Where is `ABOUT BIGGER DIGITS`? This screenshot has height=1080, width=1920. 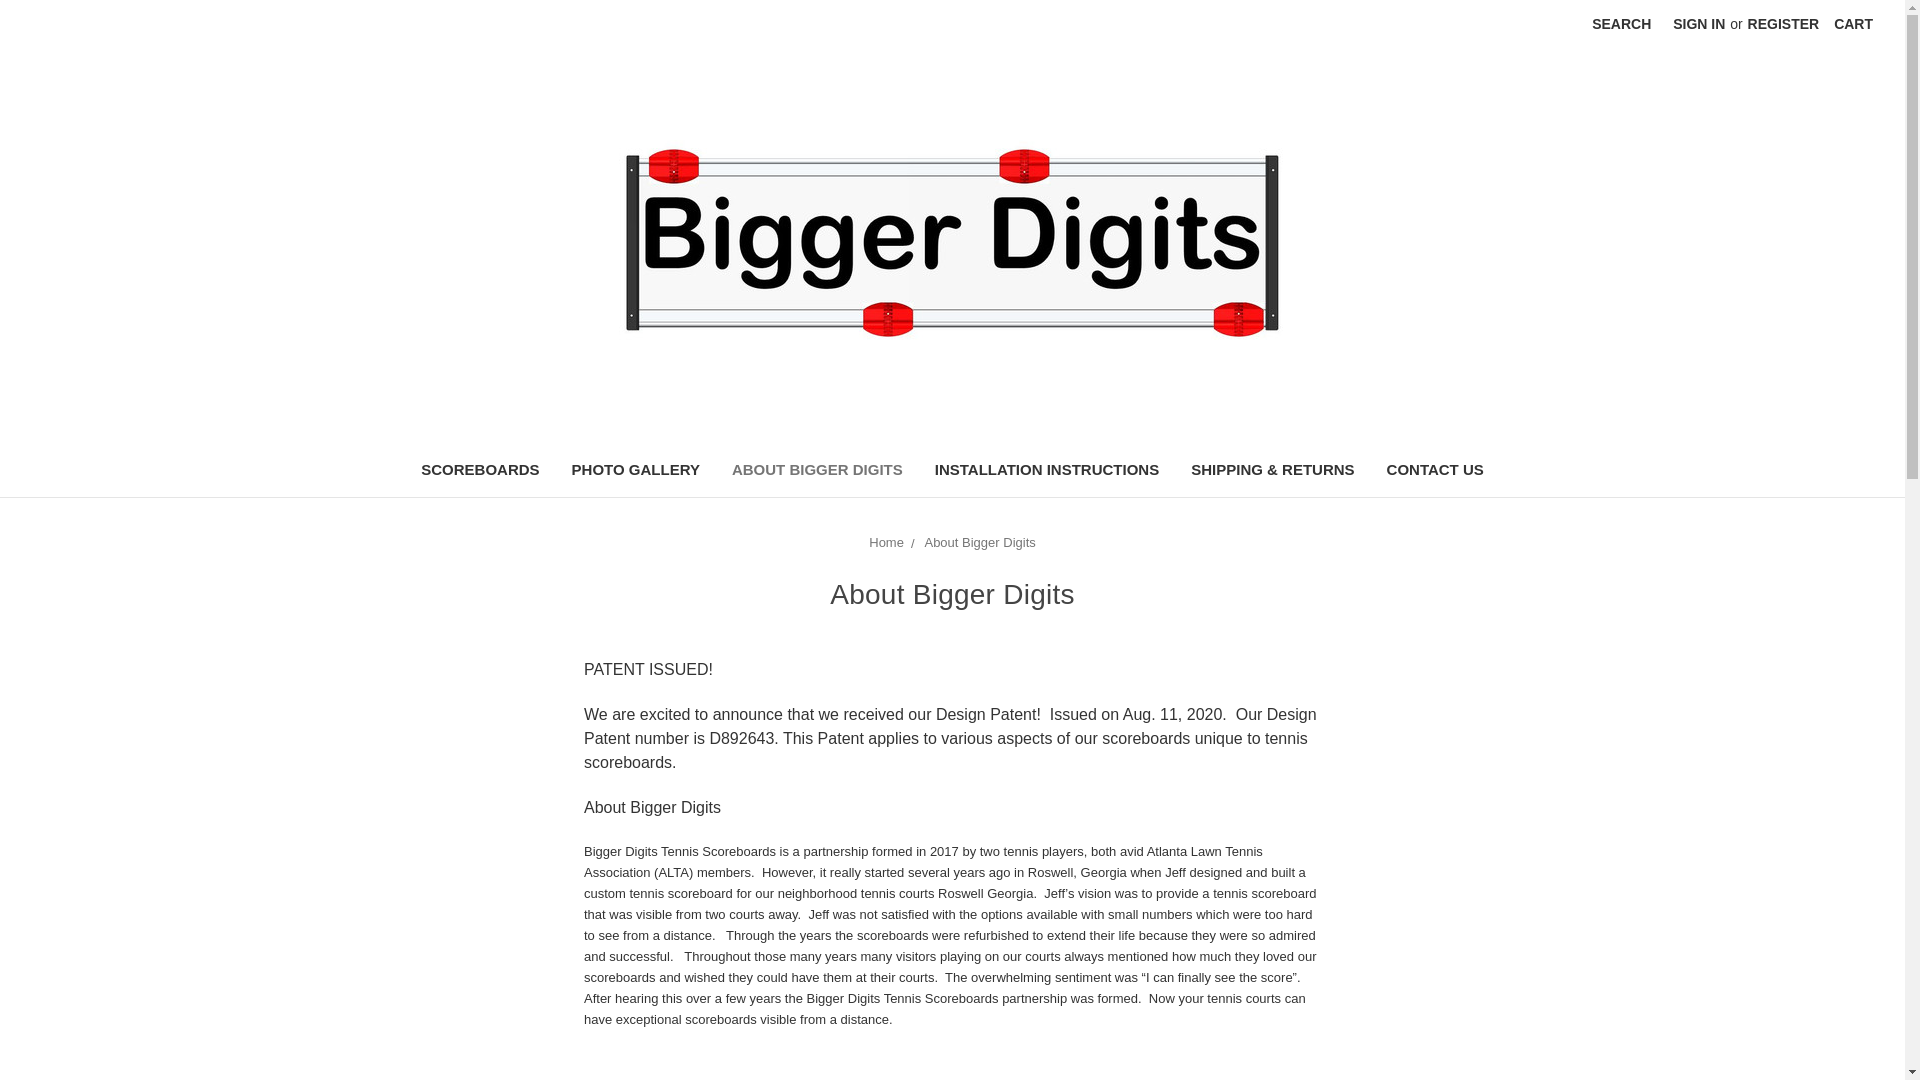 ABOUT BIGGER DIGITS is located at coordinates (818, 472).